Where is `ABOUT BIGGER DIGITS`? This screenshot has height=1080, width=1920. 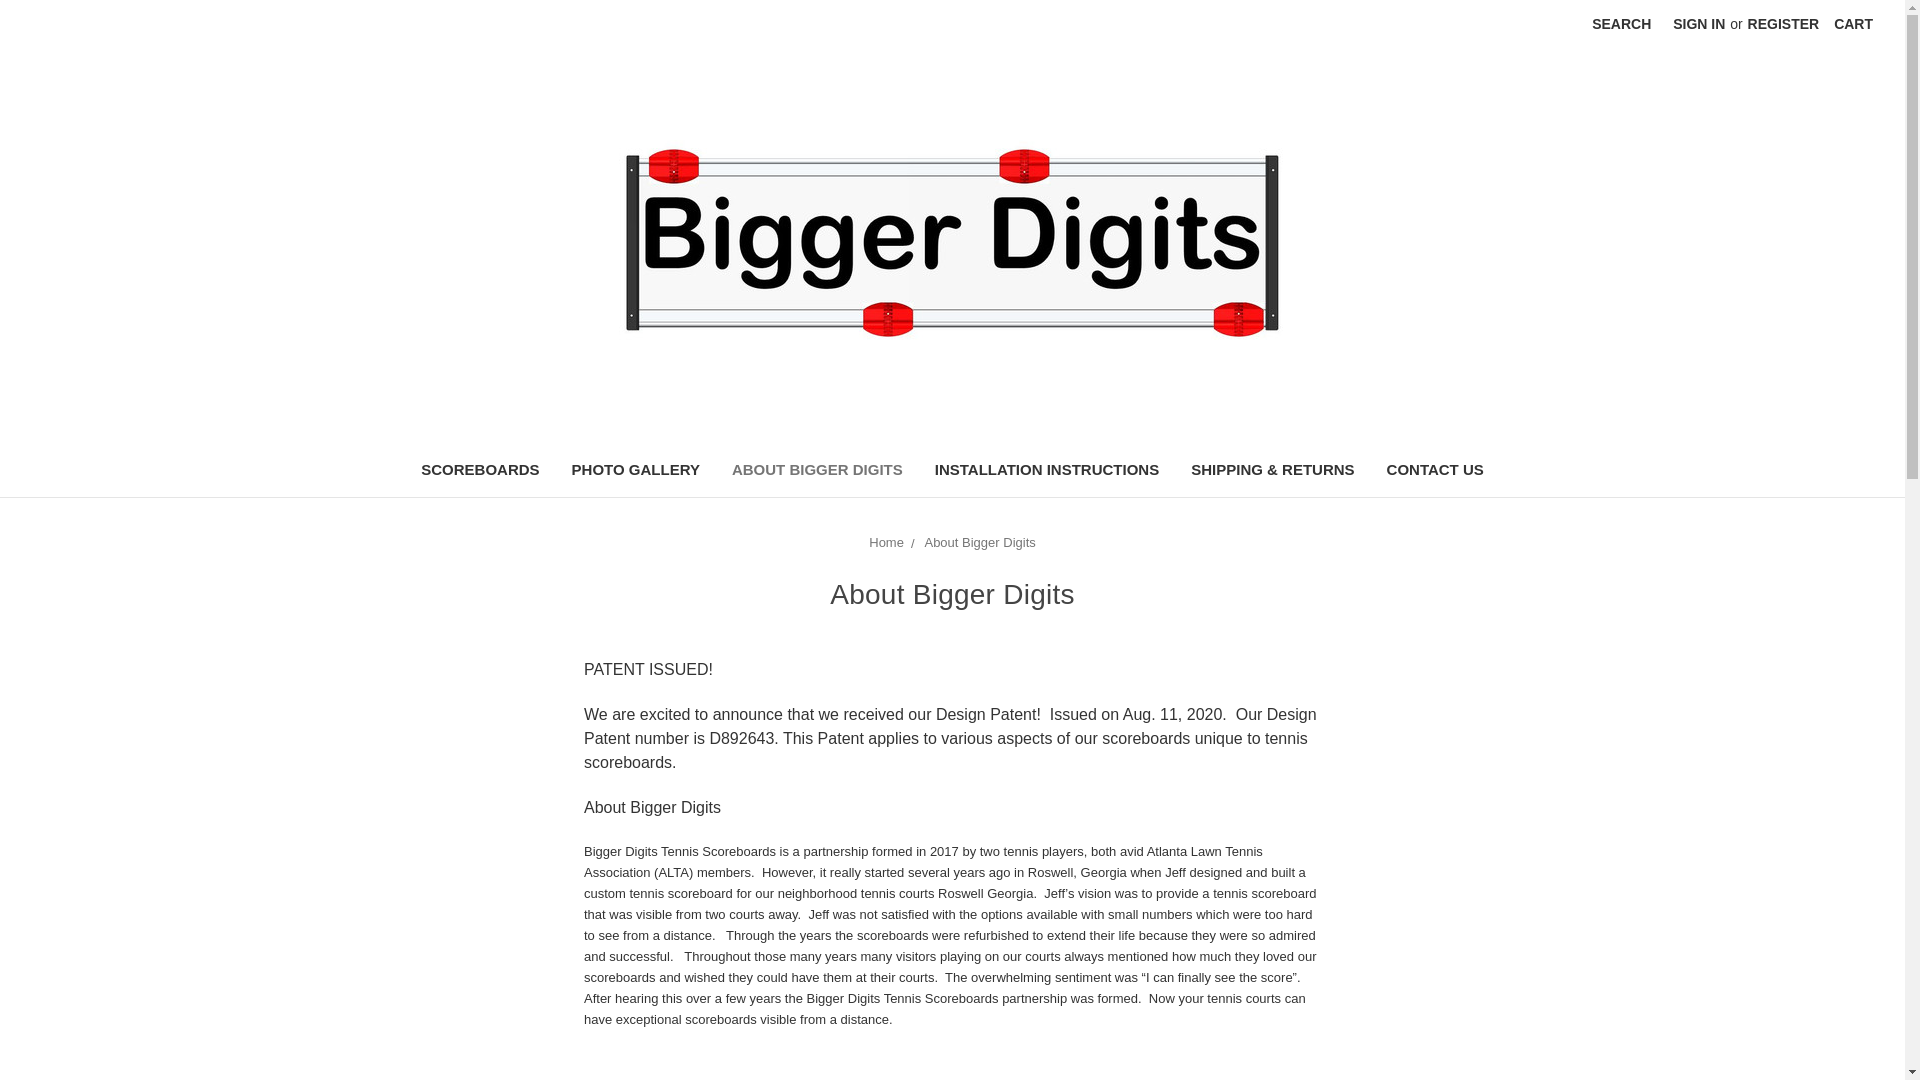 ABOUT BIGGER DIGITS is located at coordinates (818, 472).